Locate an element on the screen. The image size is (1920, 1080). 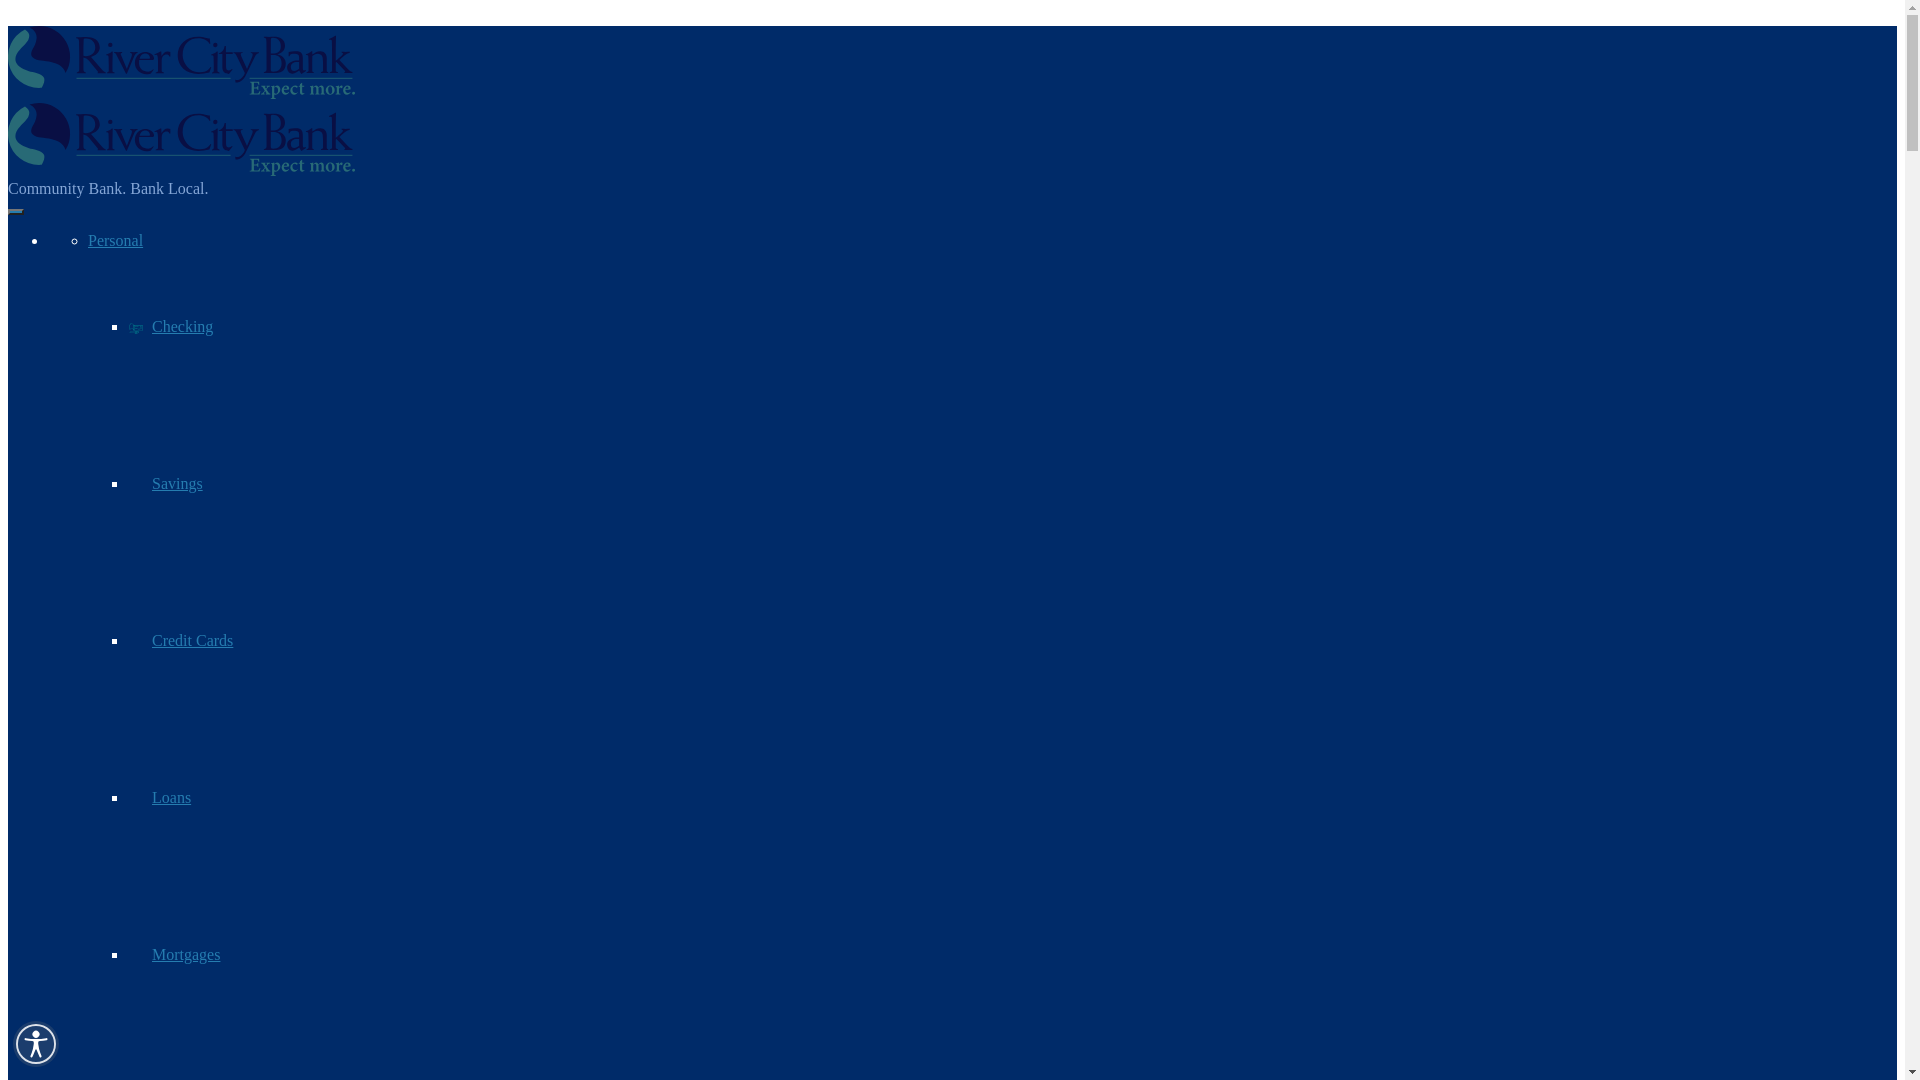
Personal is located at coordinates (116, 240).